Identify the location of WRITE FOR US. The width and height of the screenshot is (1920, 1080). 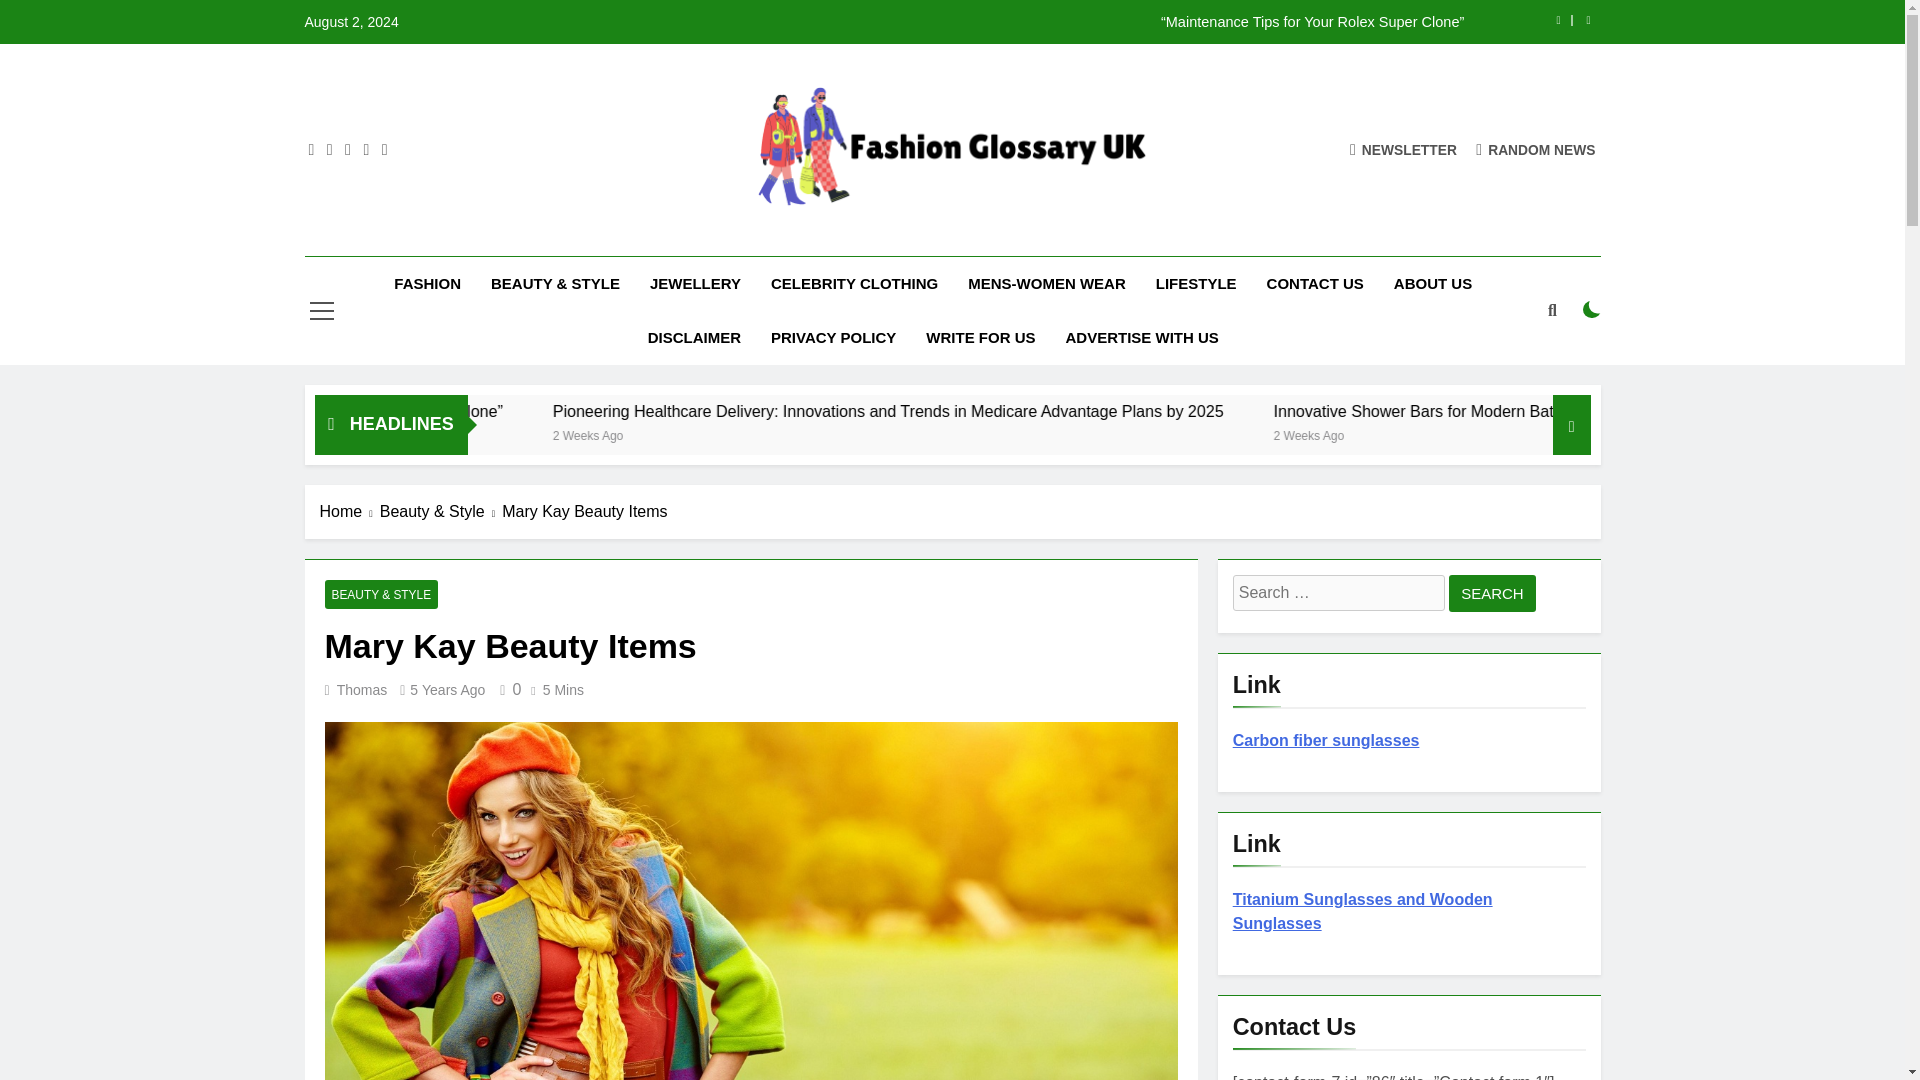
(980, 338).